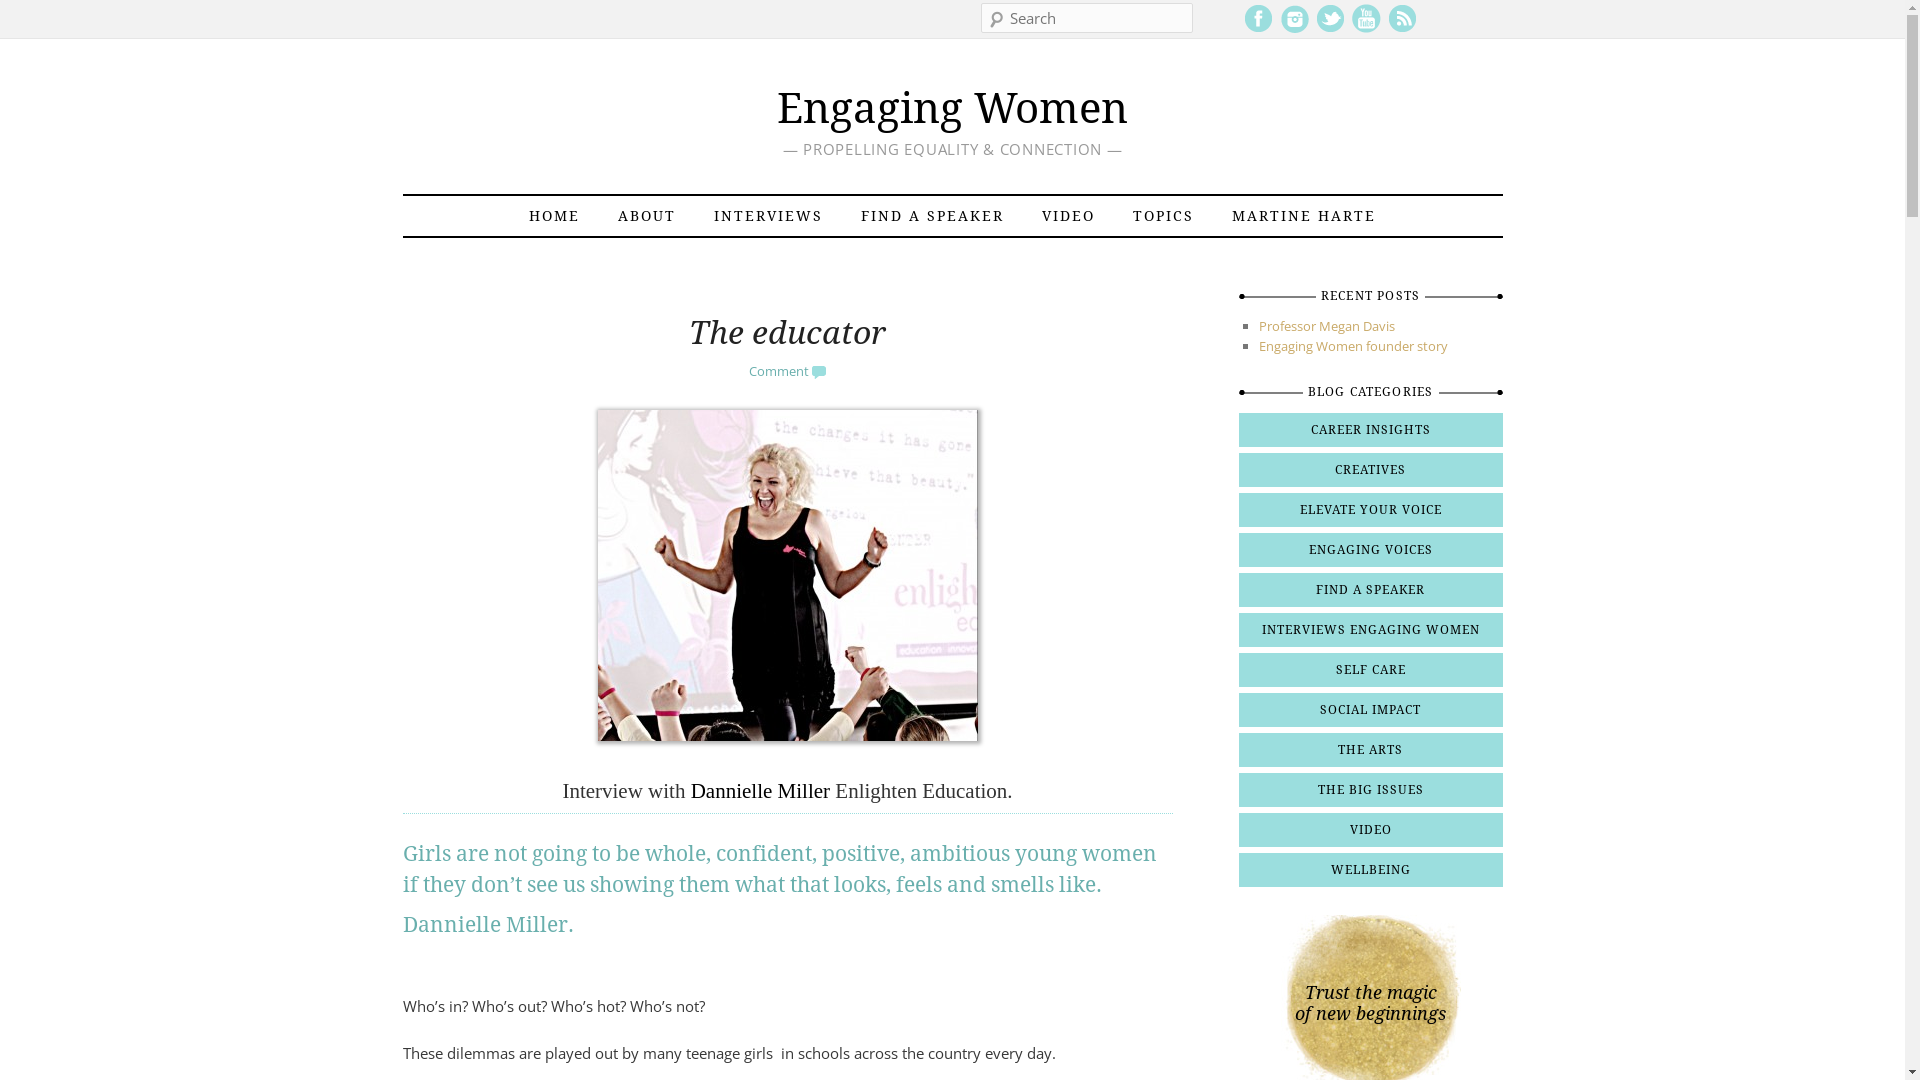 Image resolution: width=1920 pixels, height=1080 pixels. What do you see at coordinates (1370, 550) in the screenshot?
I see `ENGAGING VOICES` at bounding box center [1370, 550].